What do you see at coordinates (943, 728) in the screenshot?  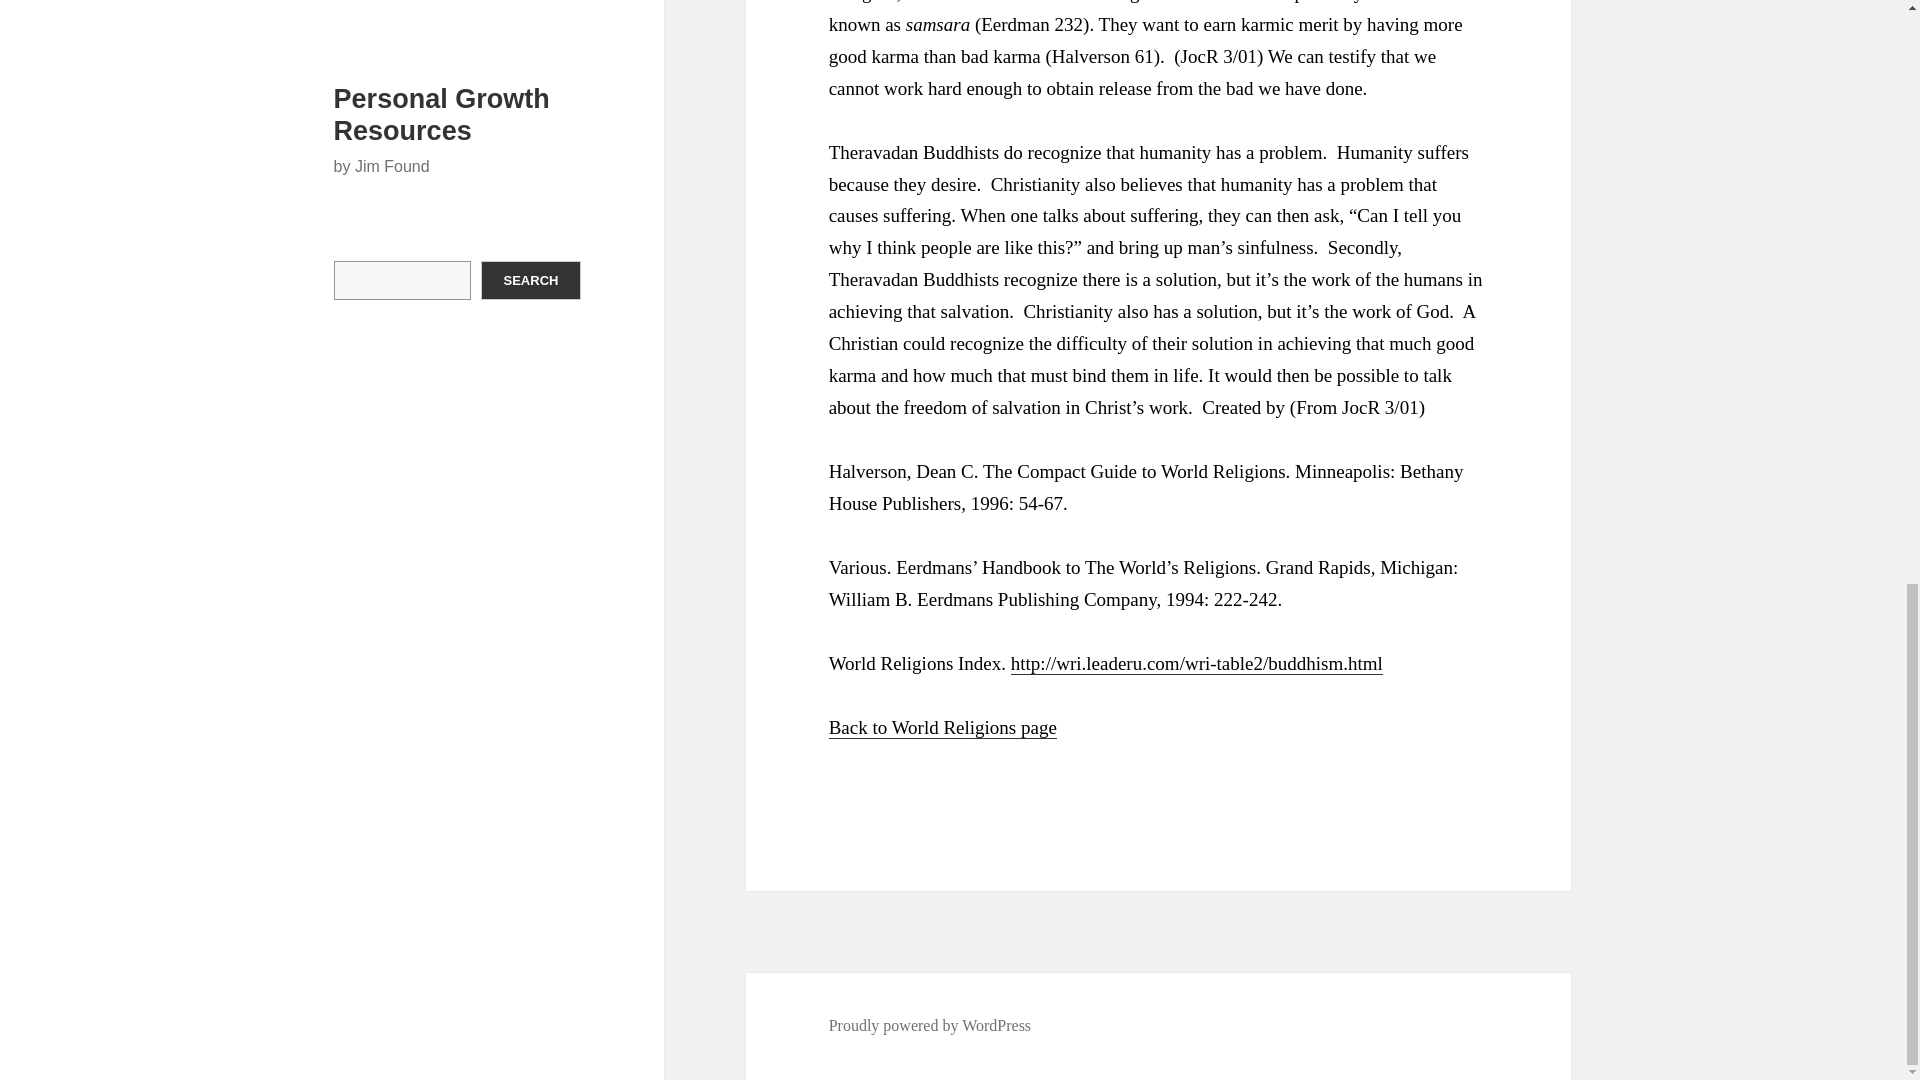 I see `Back to World Religions page` at bounding box center [943, 728].